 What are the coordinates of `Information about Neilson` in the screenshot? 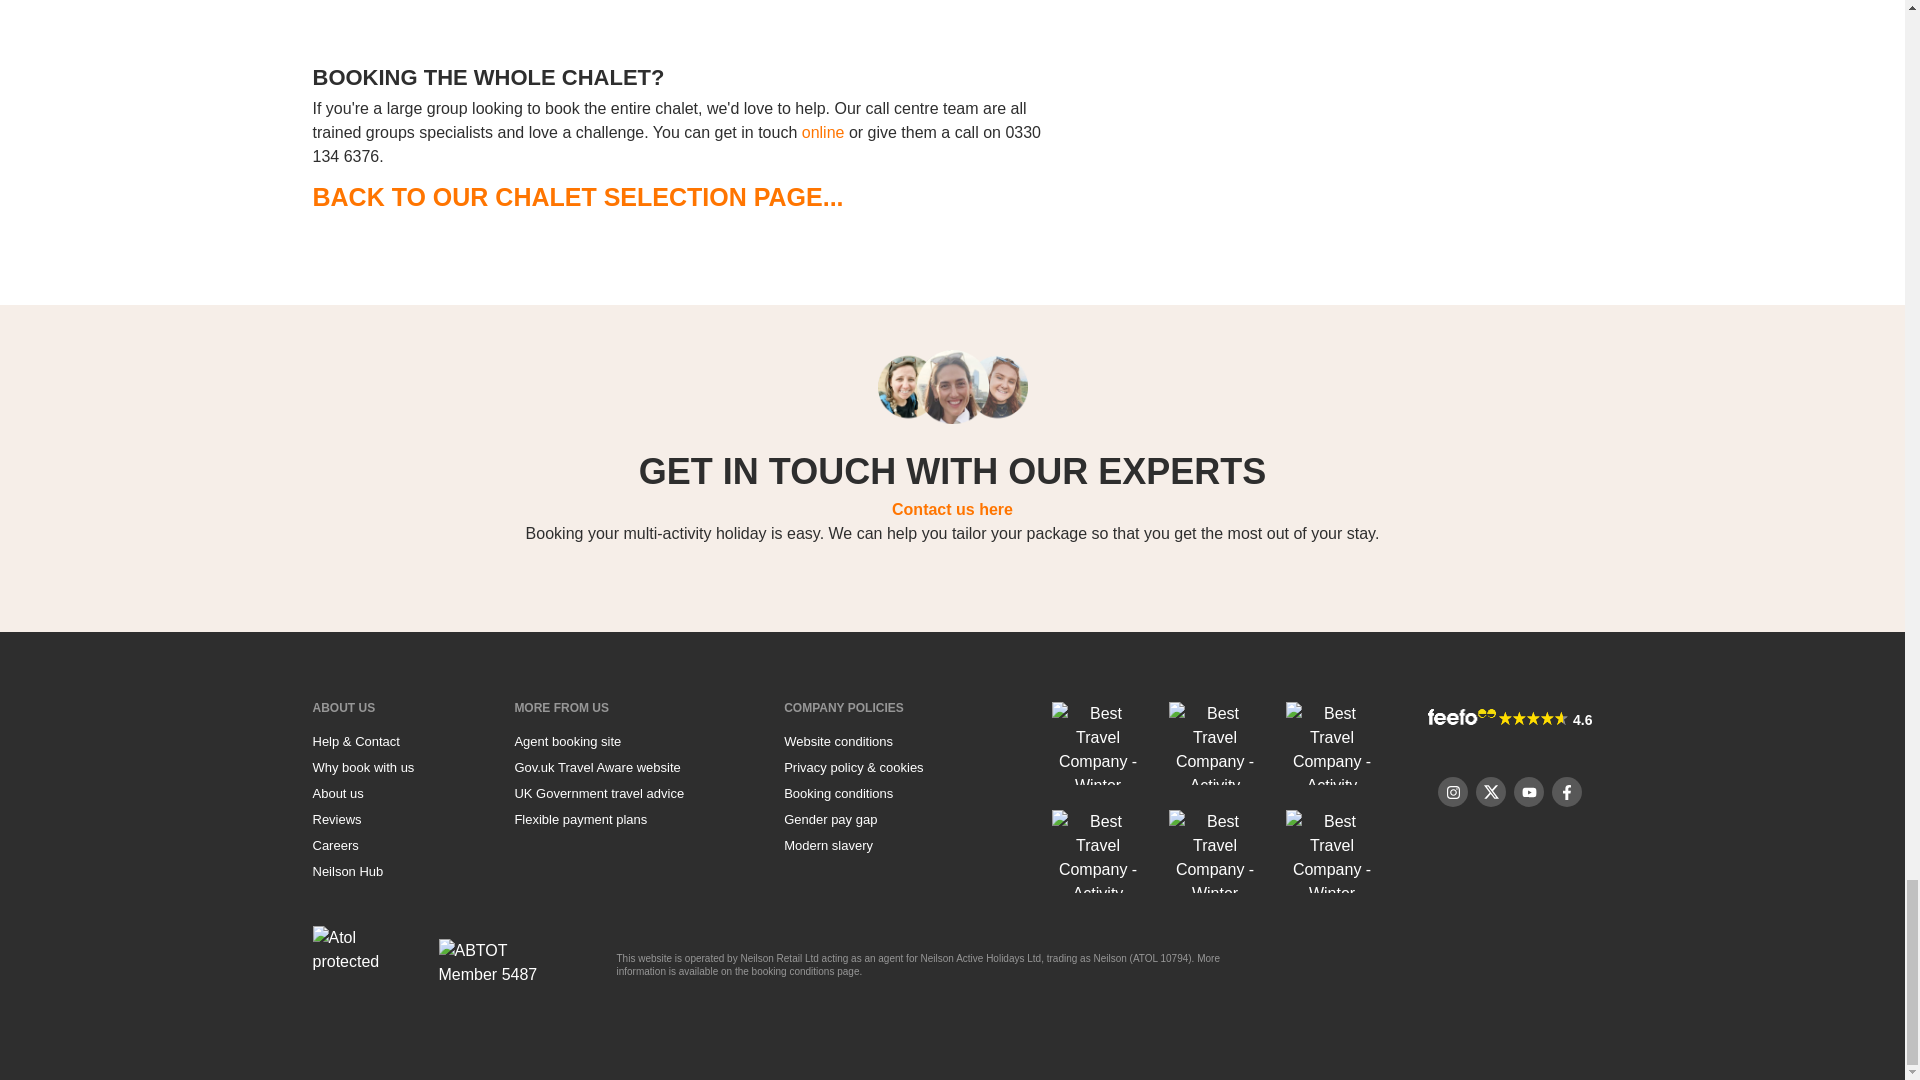 It's located at (342, 707).